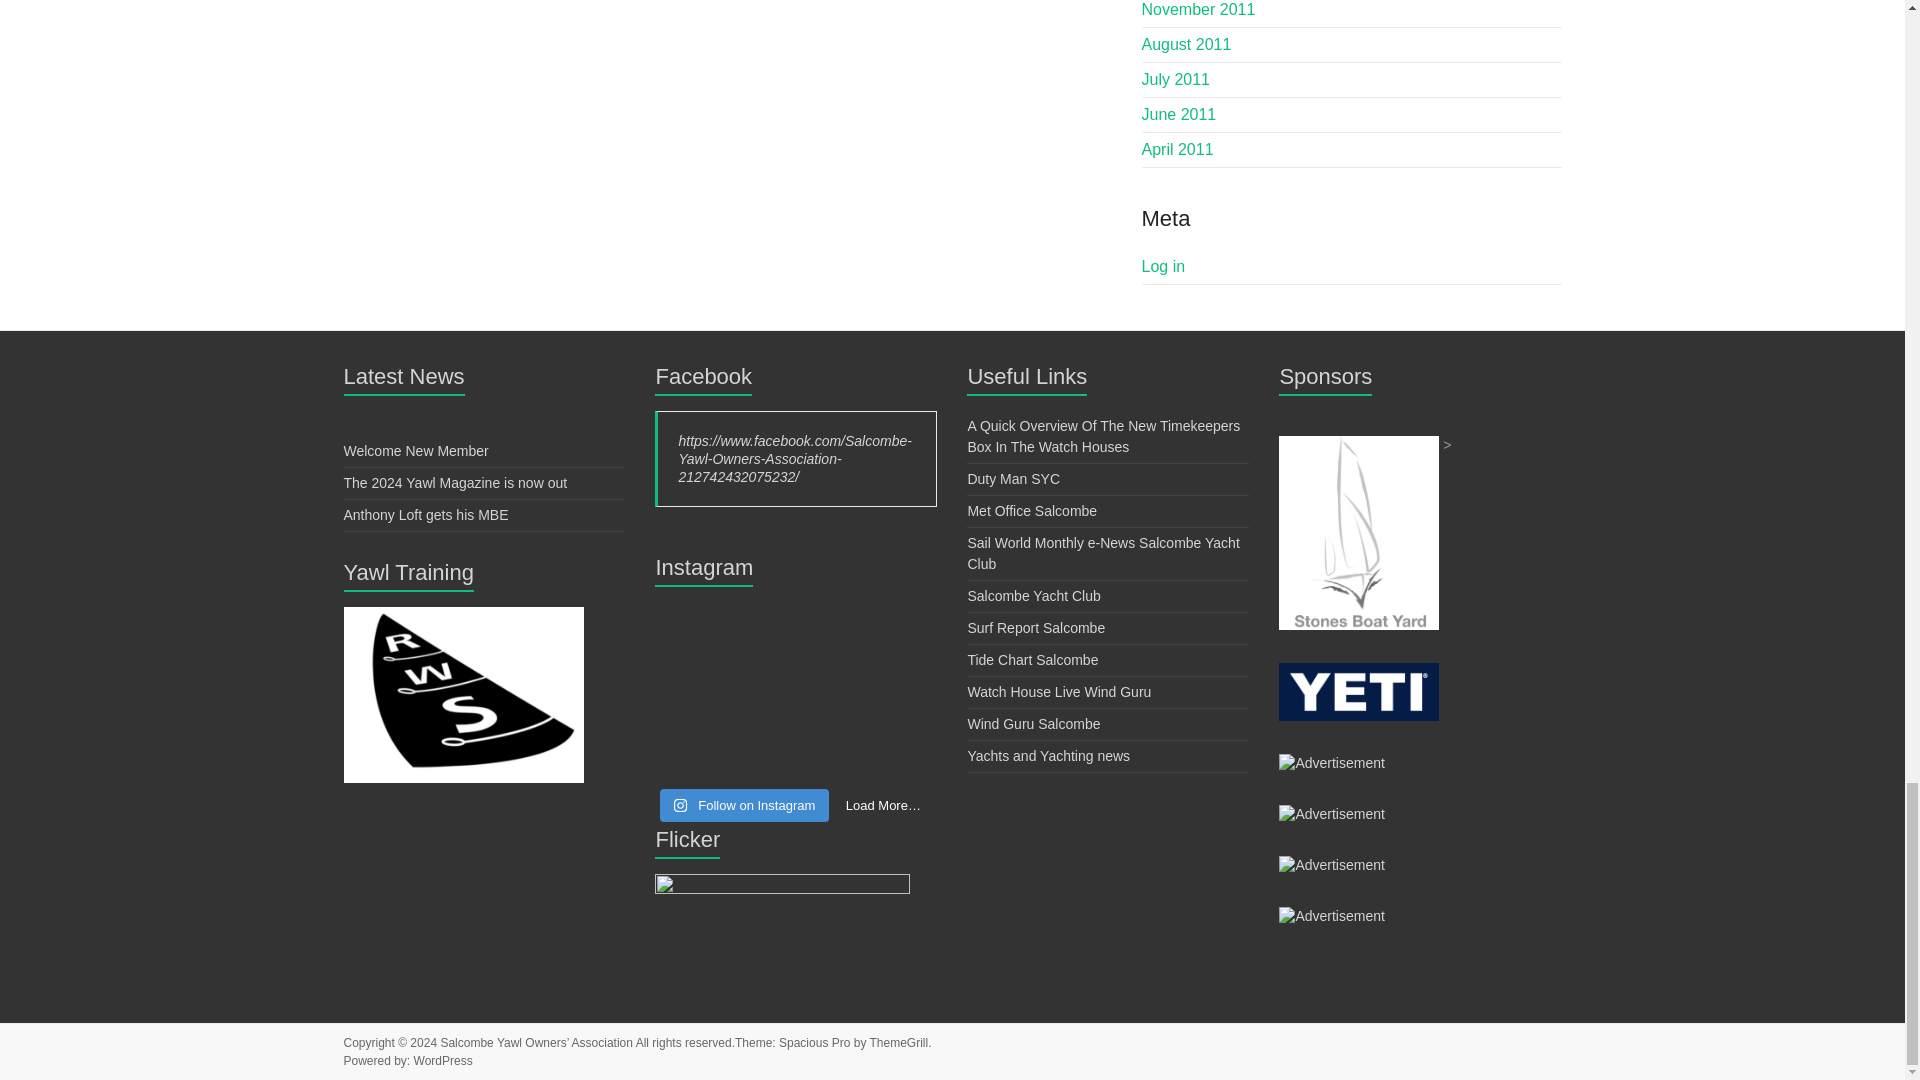 This screenshot has height=1080, width=1920. What do you see at coordinates (1358, 672) in the screenshot?
I see `Advertisement` at bounding box center [1358, 672].